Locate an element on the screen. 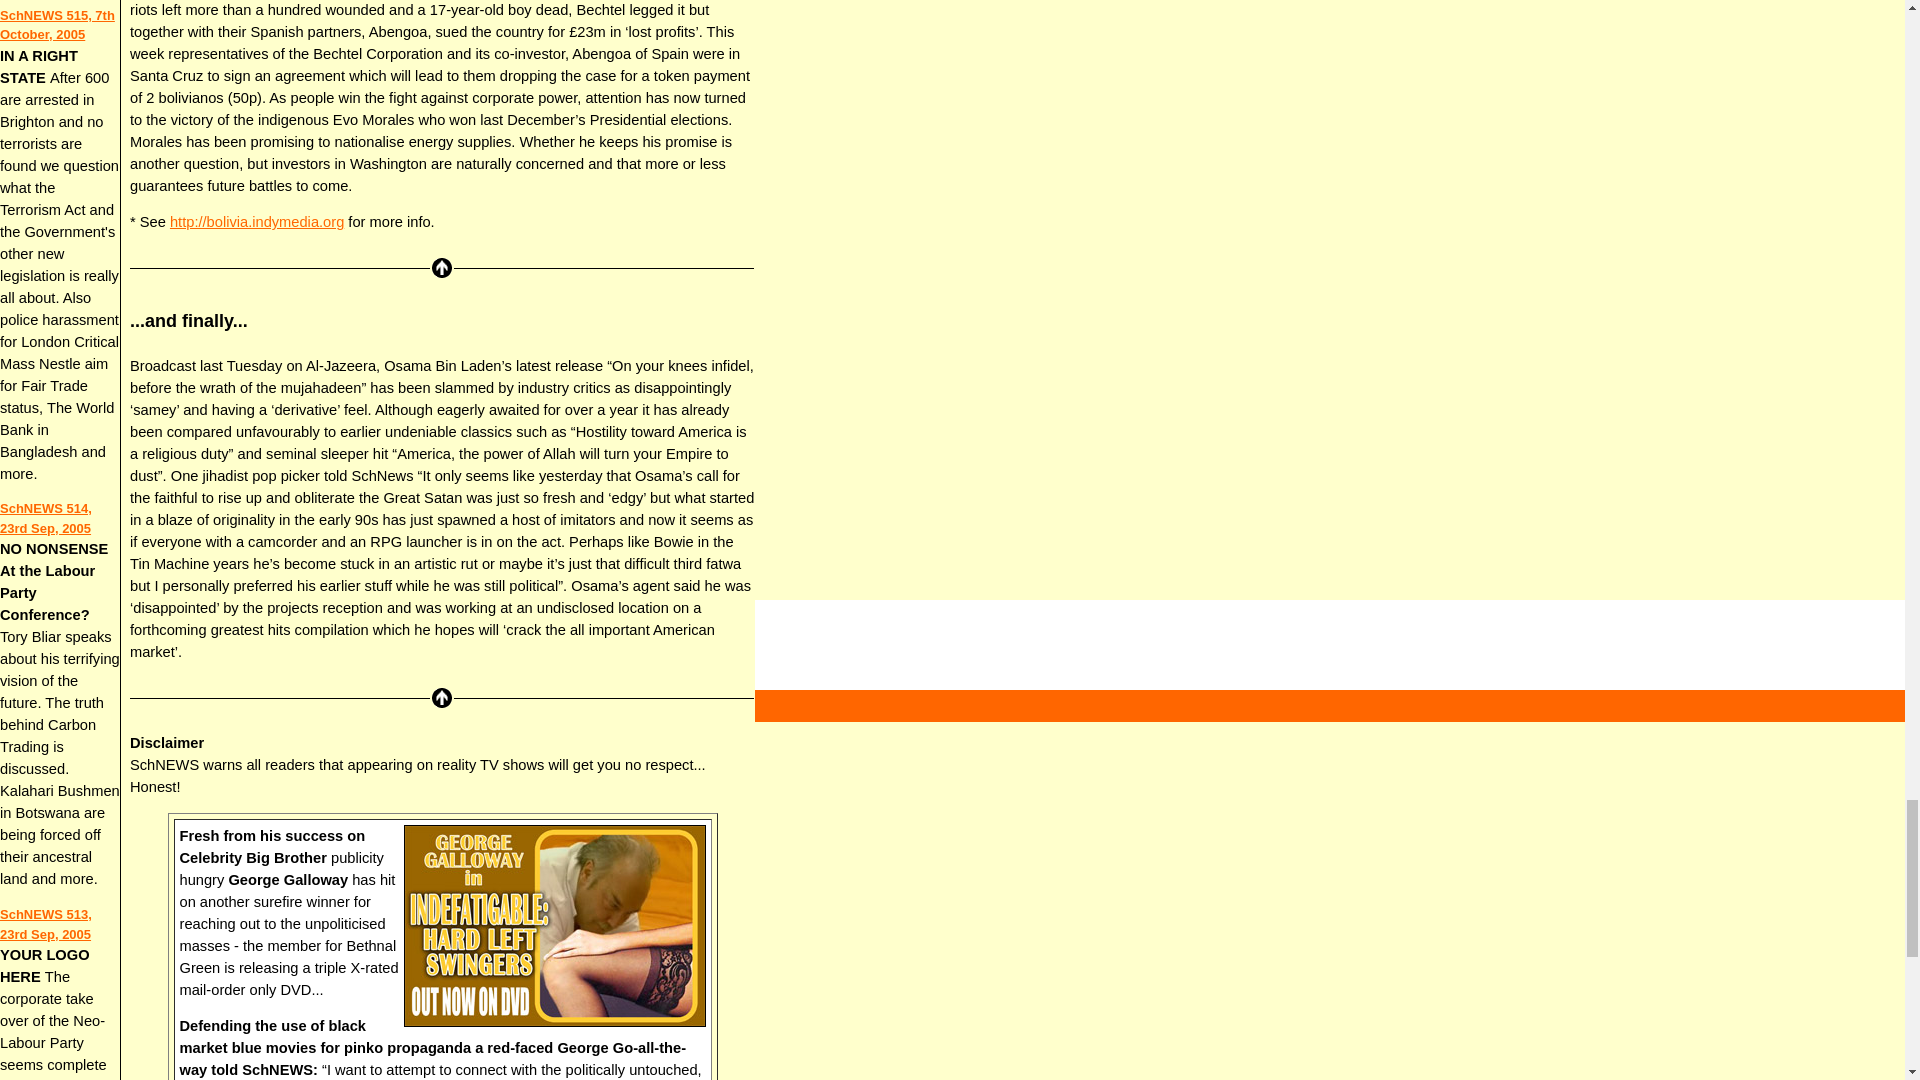 The height and width of the screenshot is (1080, 1920). SchNEWS 514, 23rd Sep, 2005 is located at coordinates (46, 518).